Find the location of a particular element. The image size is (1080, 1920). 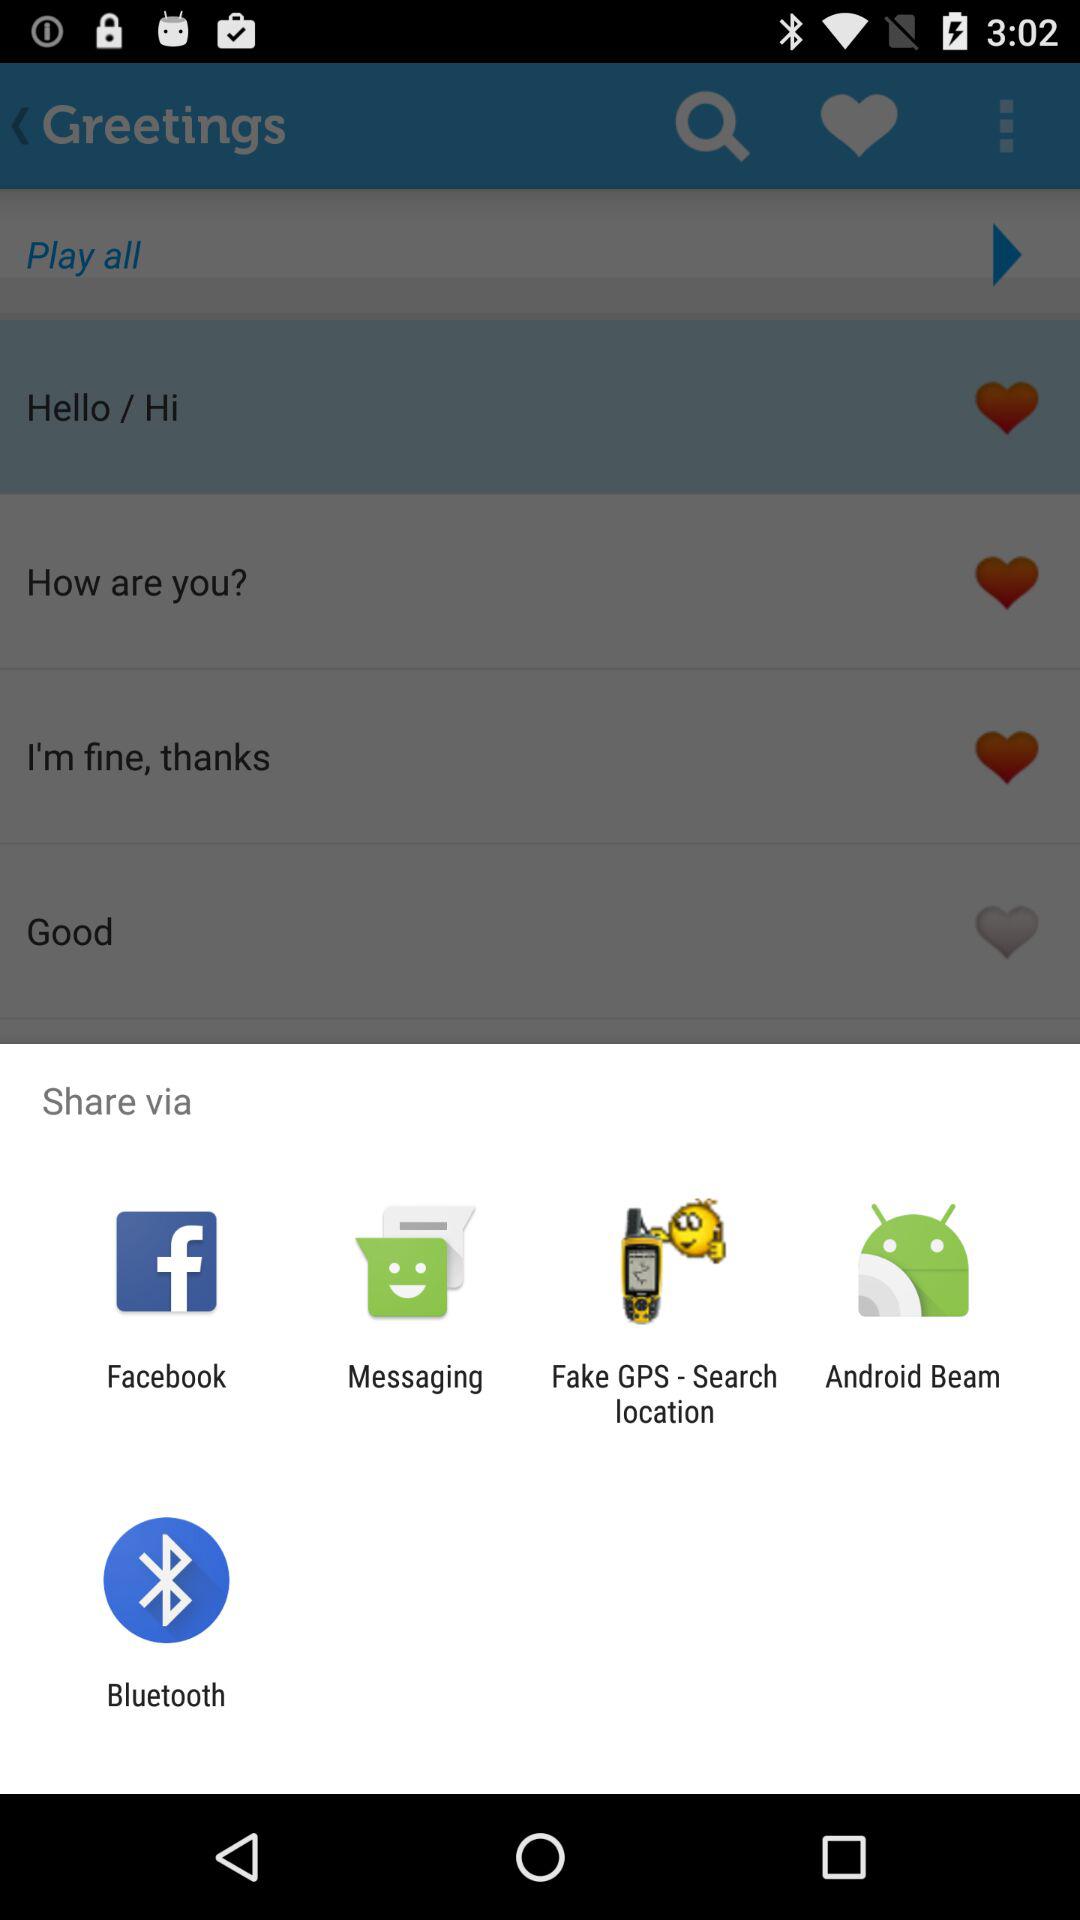

turn on the icon to the left of the android beam icon is located at coordinates (664, 1393).